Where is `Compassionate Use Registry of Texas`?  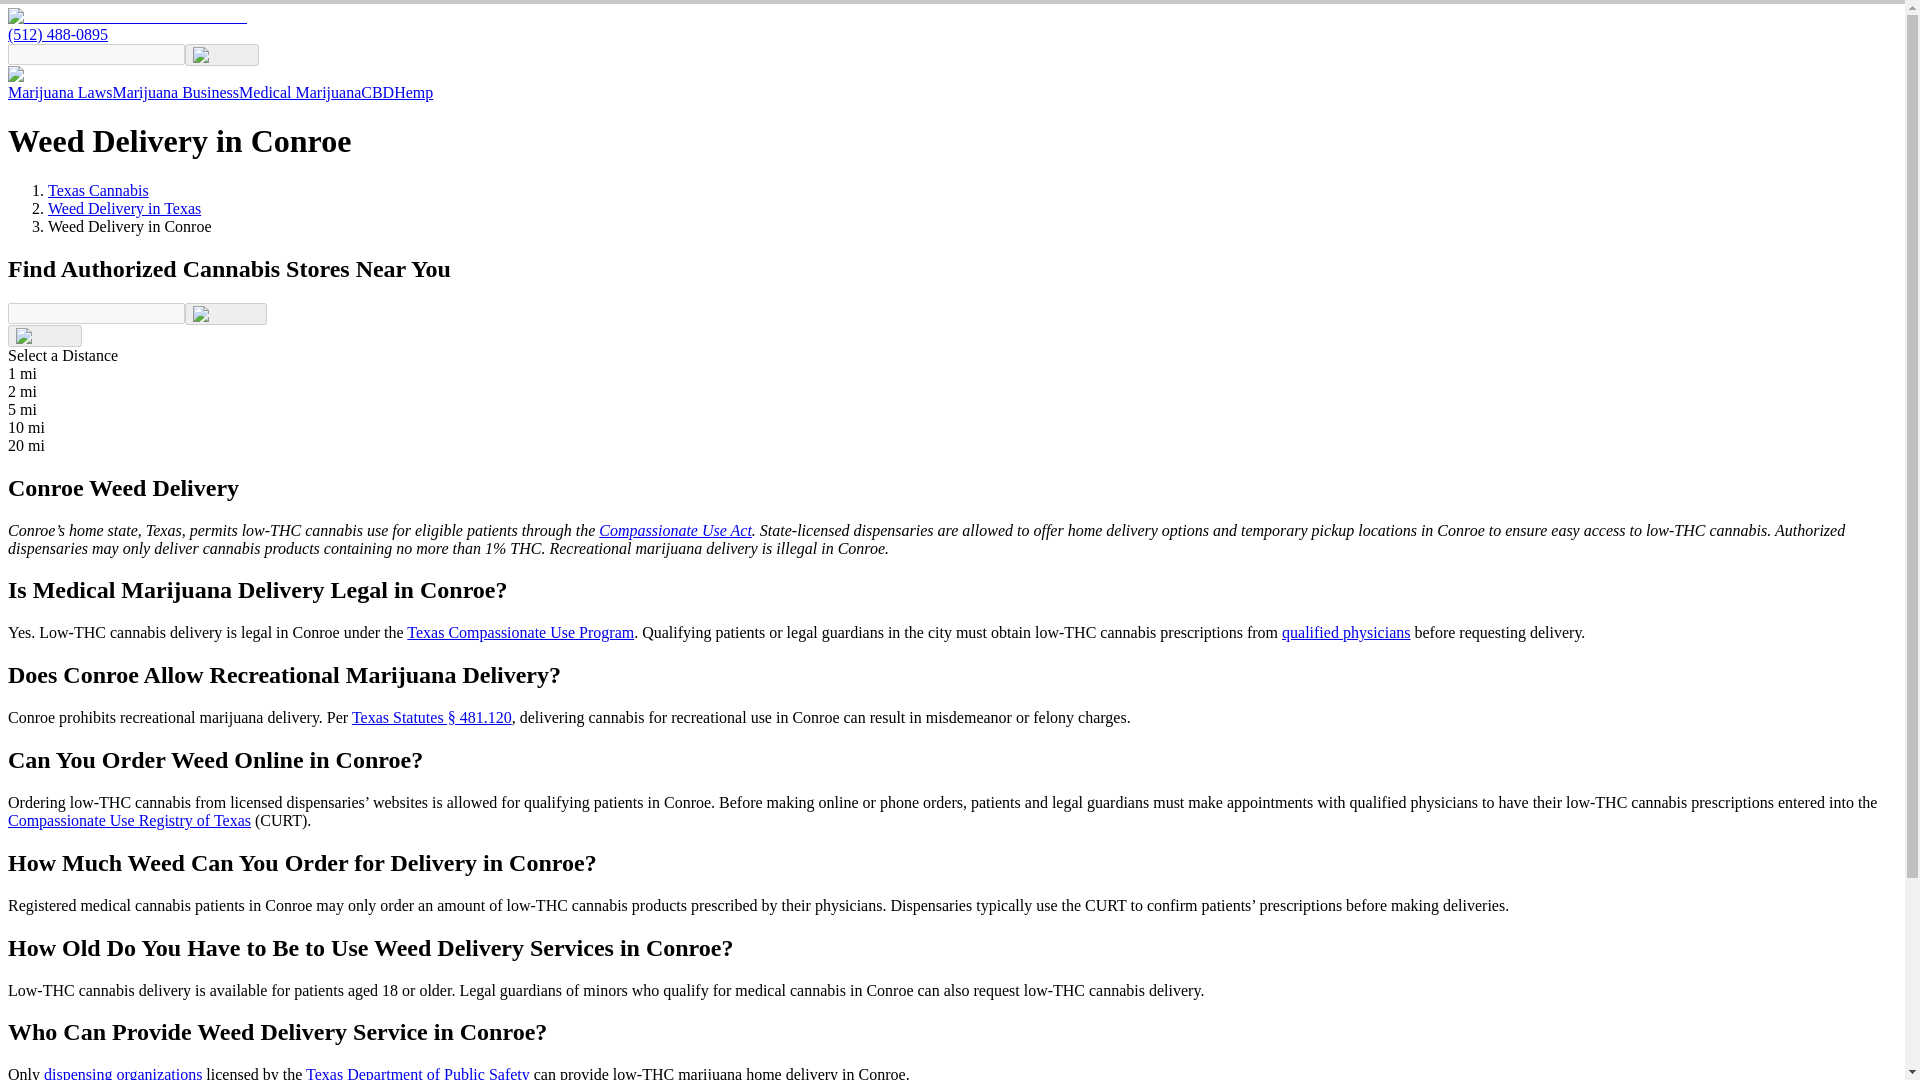 Compassionate Use Registry of Texas is located at coordinates (129, 820).